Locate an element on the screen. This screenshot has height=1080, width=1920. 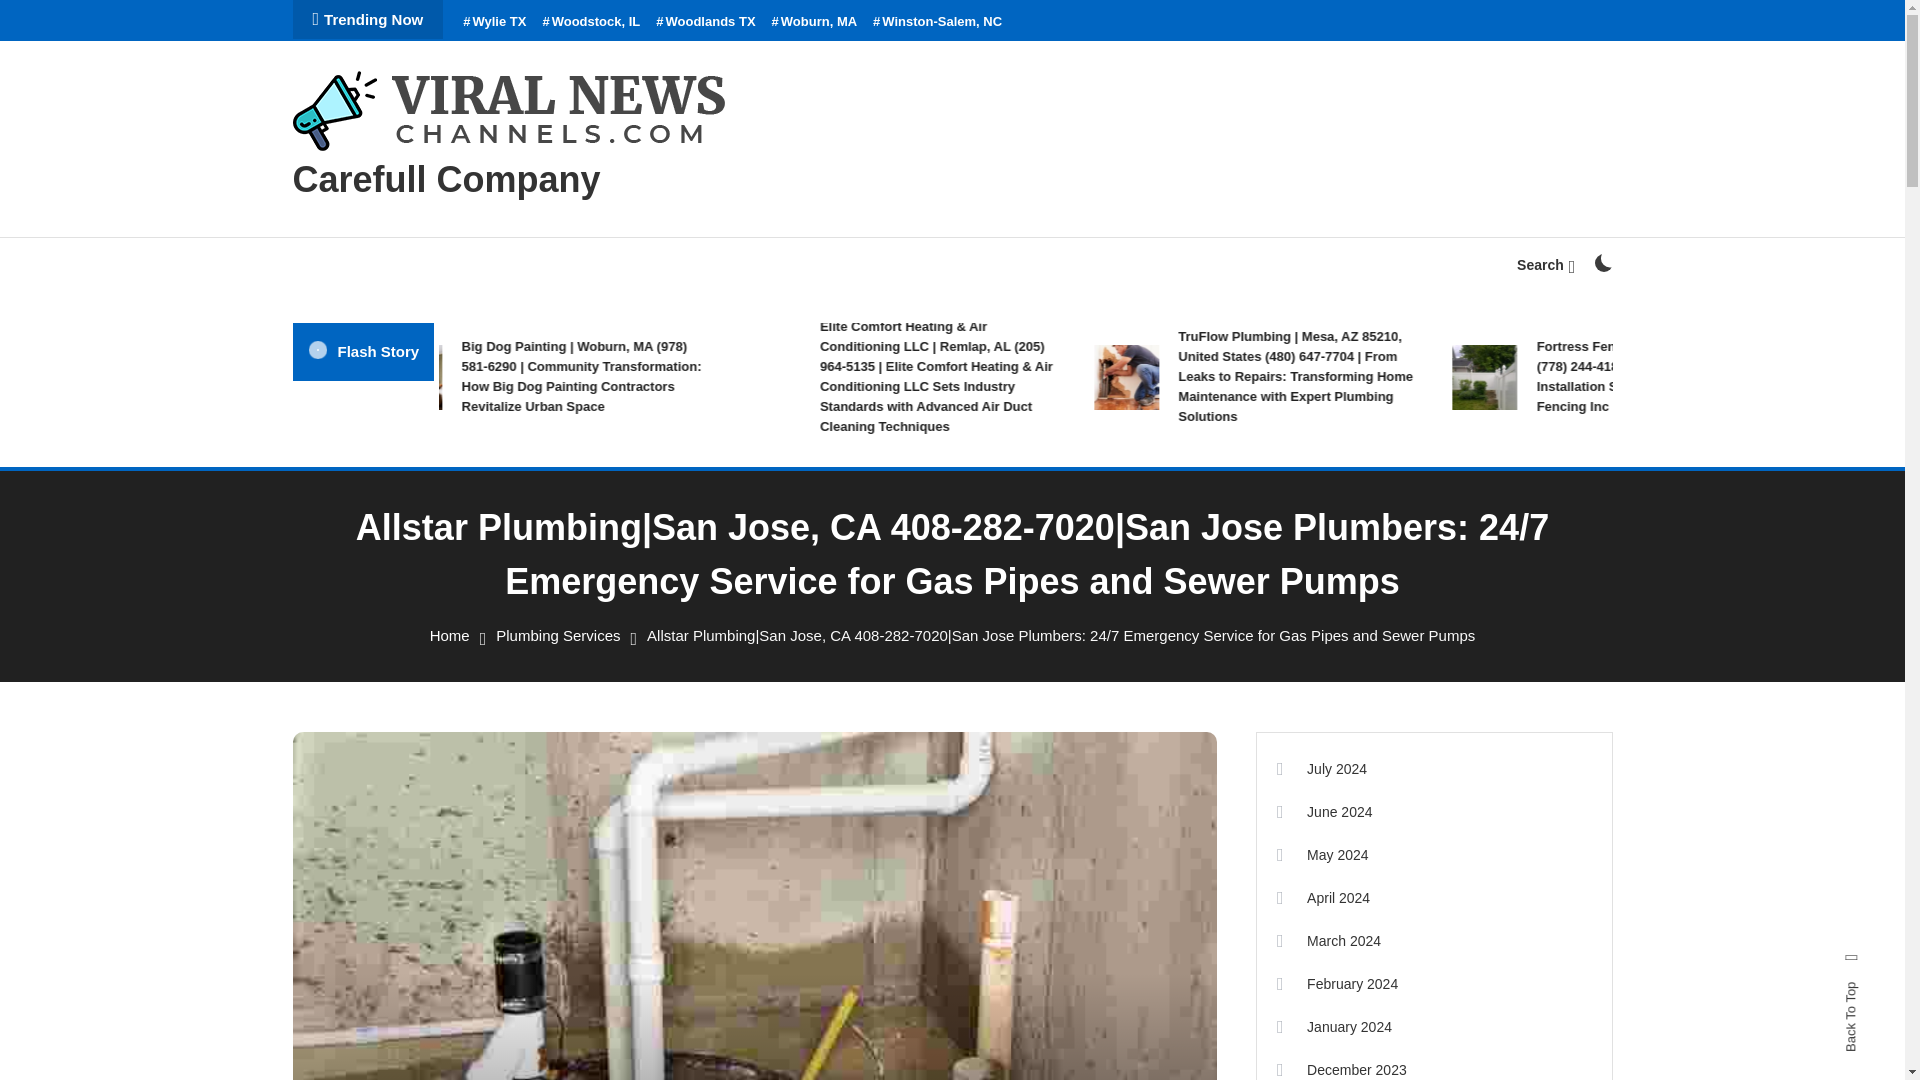
Woodstock, IL is located at coordinates (590, 22).